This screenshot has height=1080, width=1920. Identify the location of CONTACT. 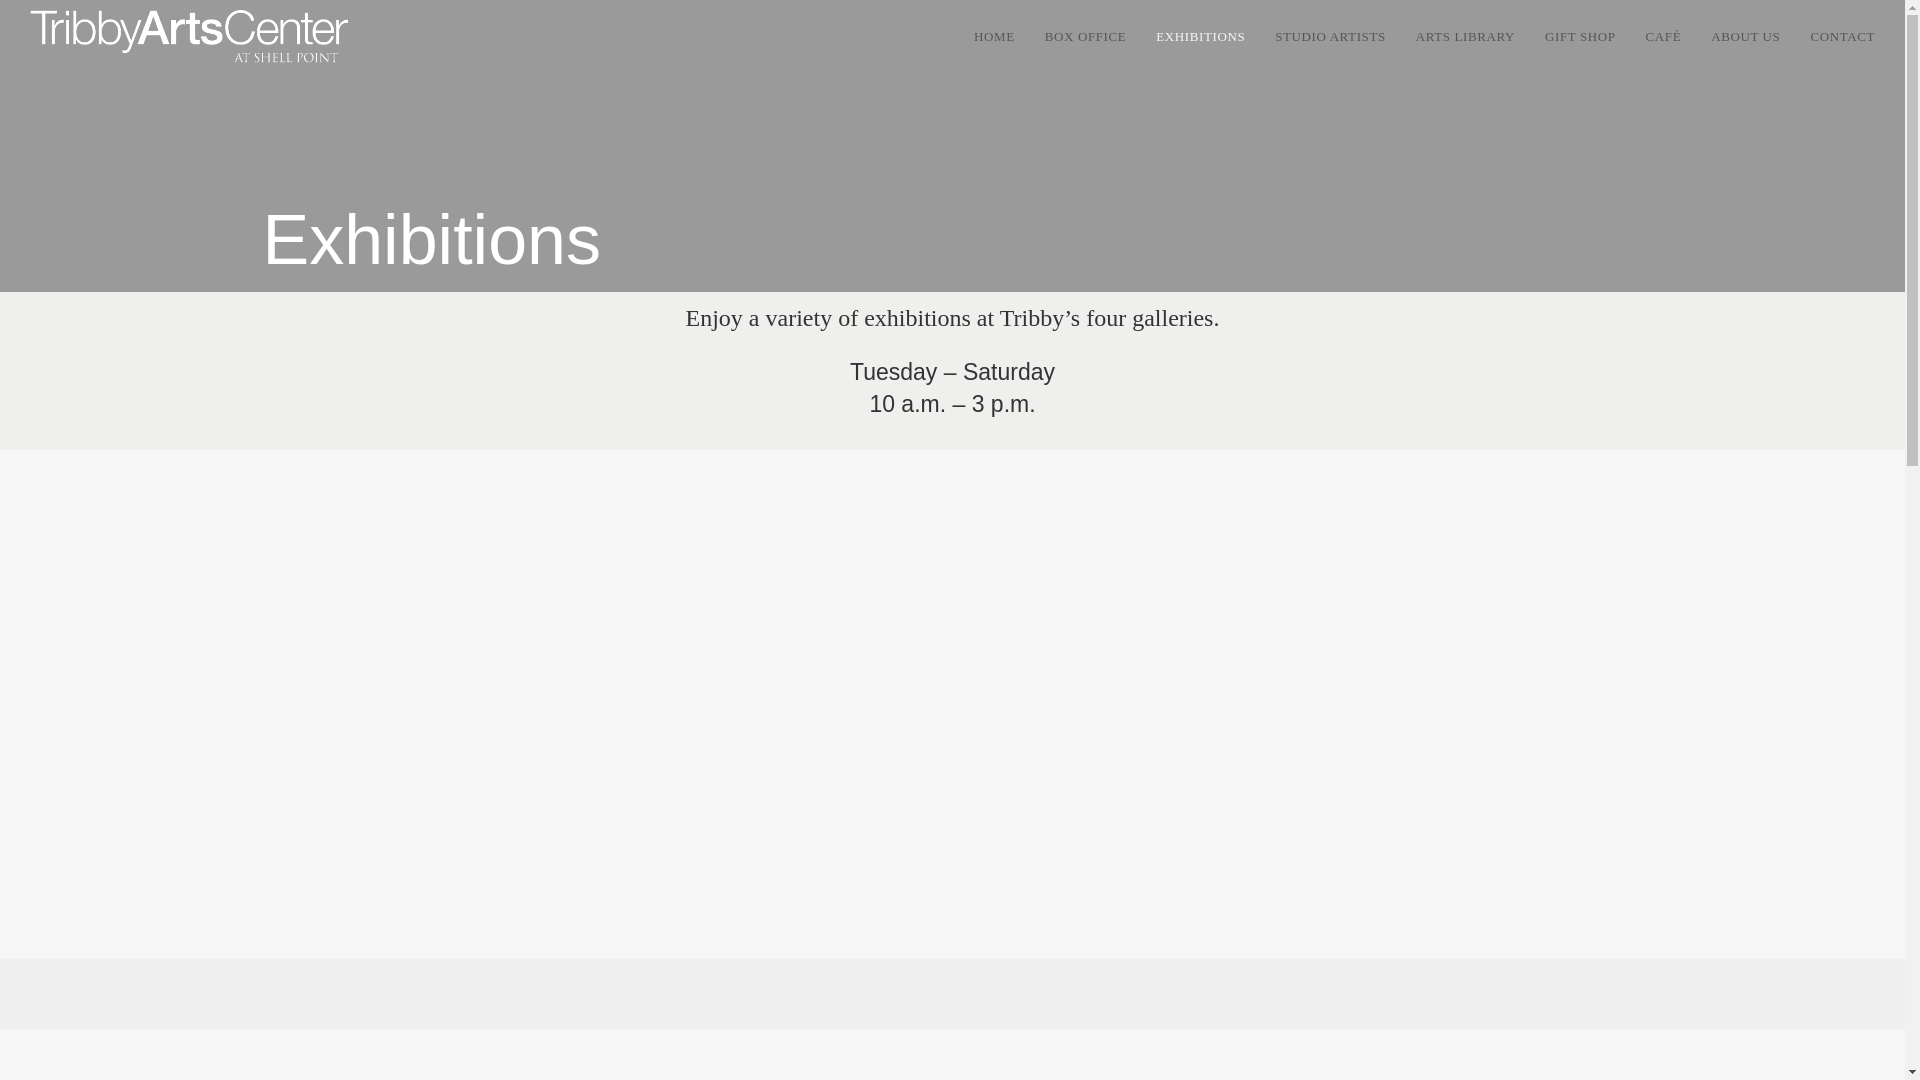
(1842, 37).